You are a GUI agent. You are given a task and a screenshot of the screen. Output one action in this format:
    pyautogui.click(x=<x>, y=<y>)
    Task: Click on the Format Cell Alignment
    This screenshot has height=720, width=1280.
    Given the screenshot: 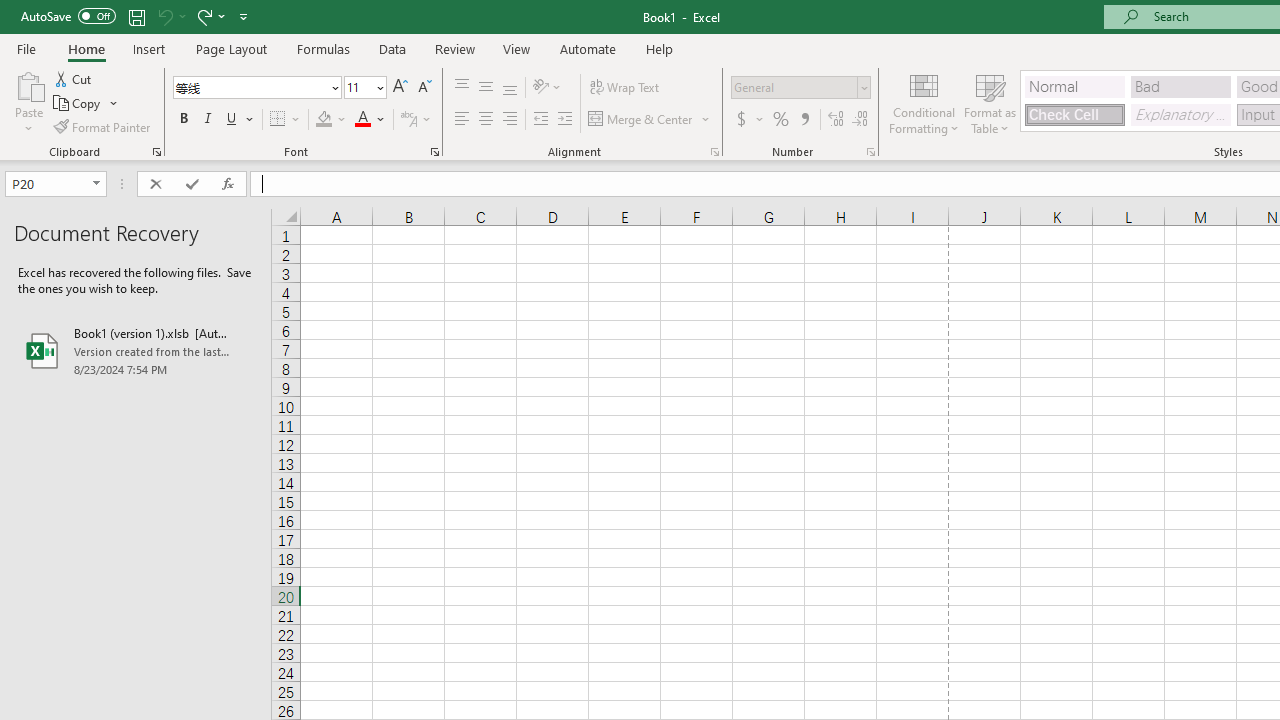 What is the action you would take?
    pyautogui.click(x=714, y=152)
    